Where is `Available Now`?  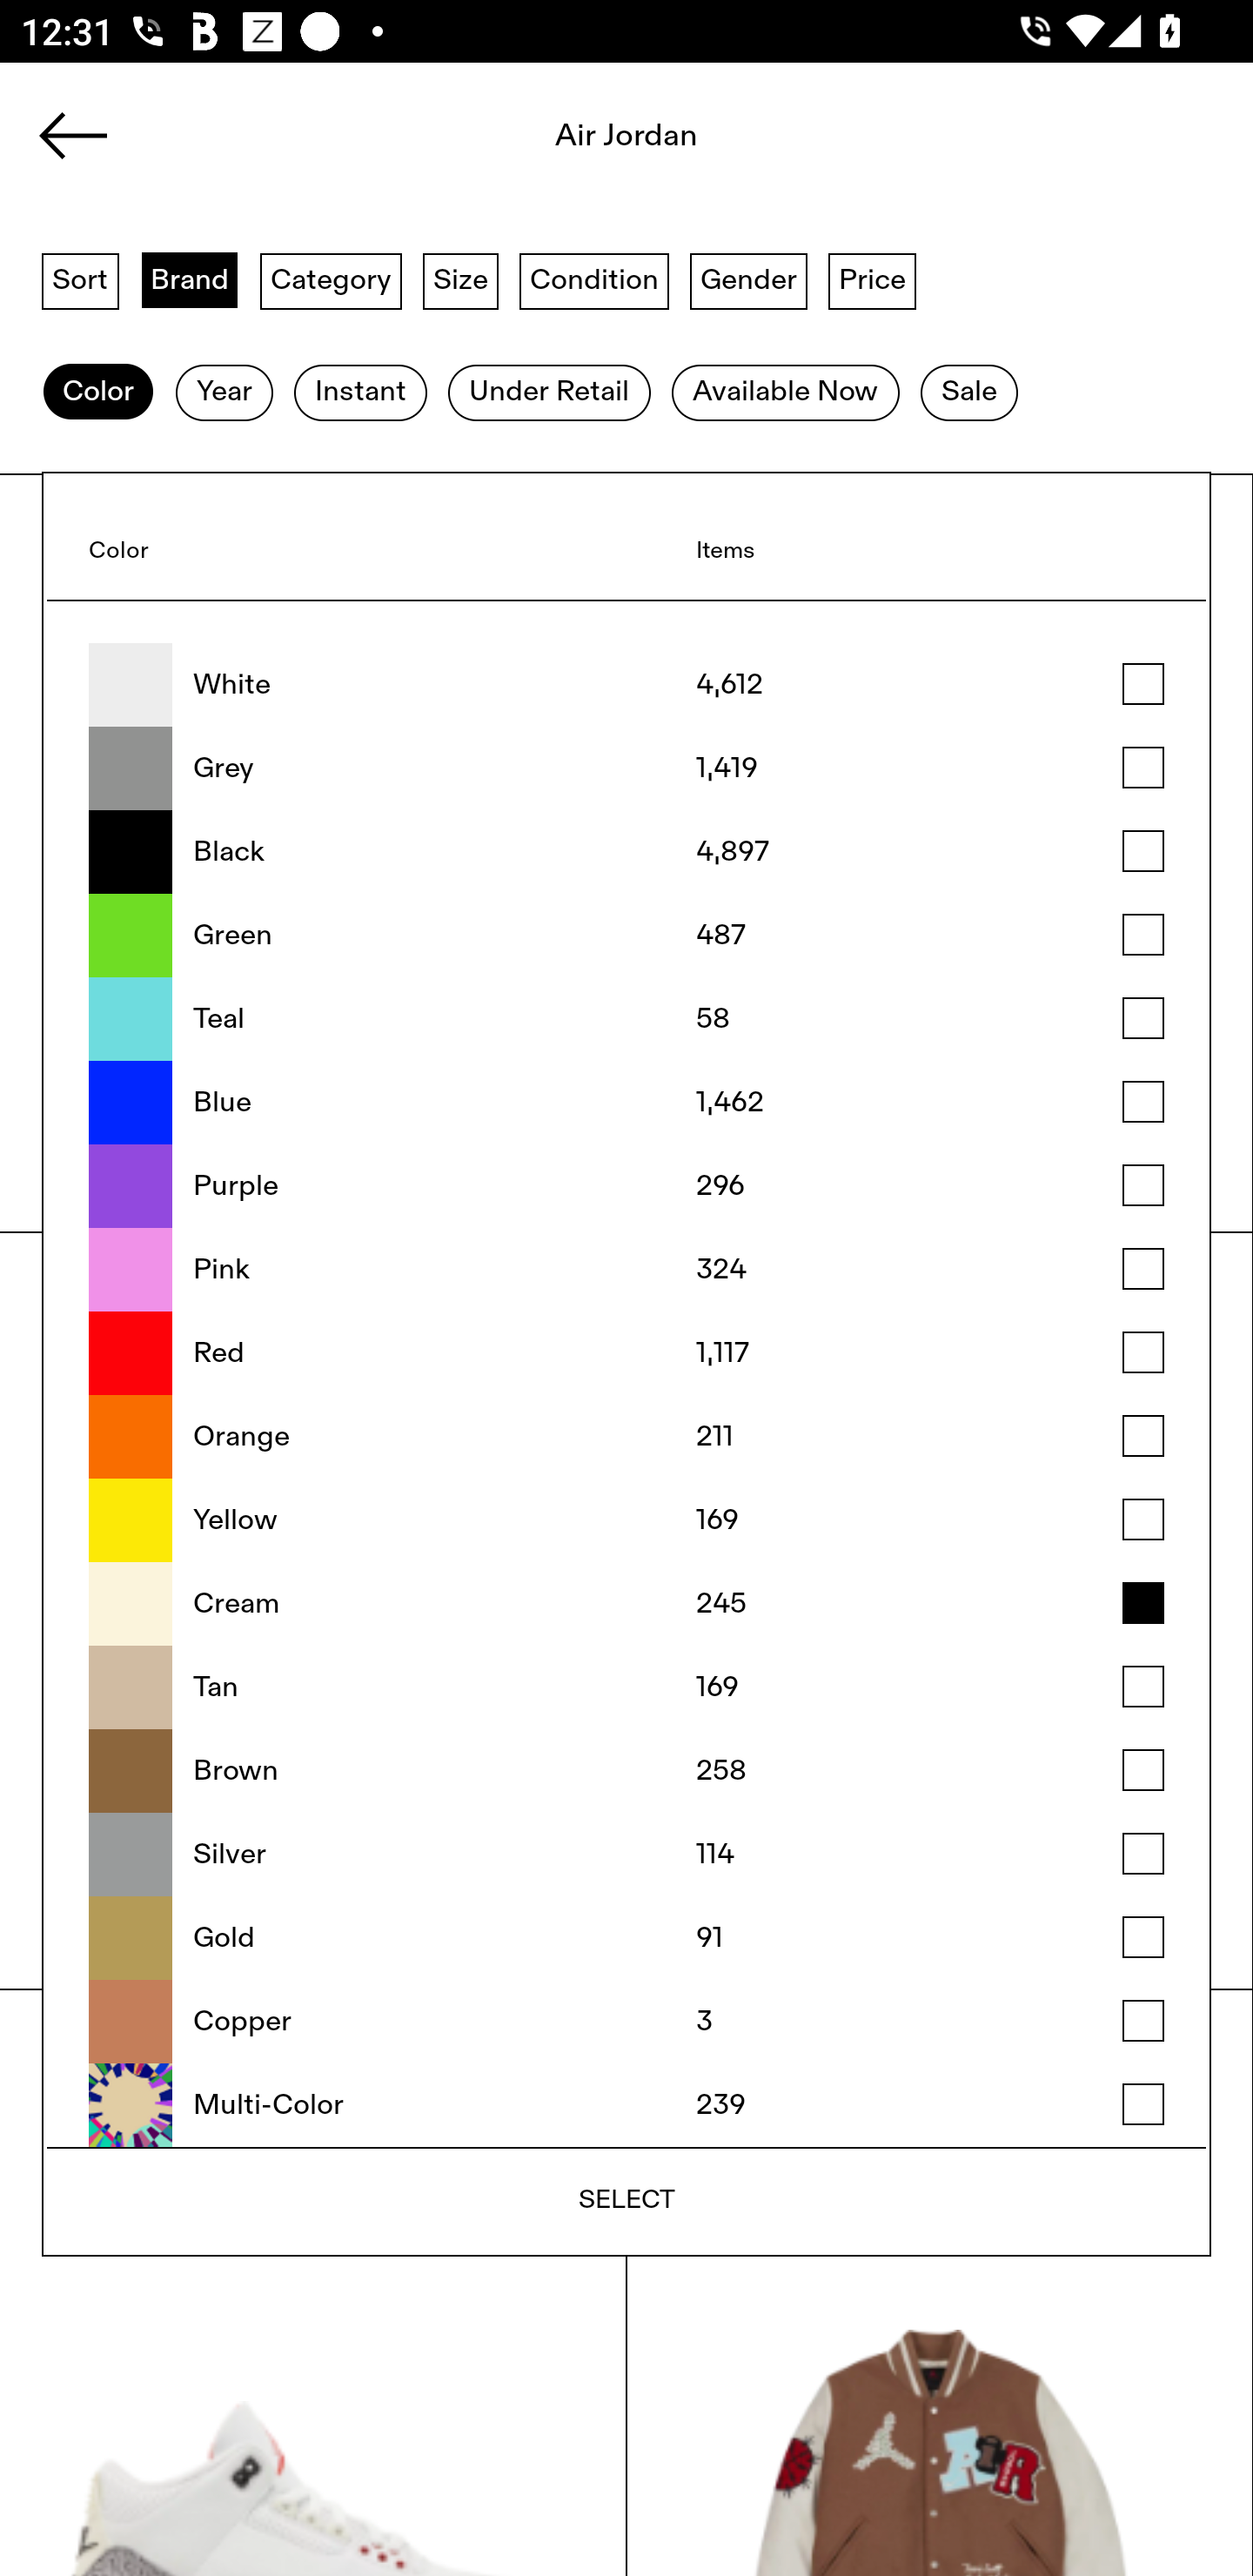
Available Now is located at coordinates (785, 392).